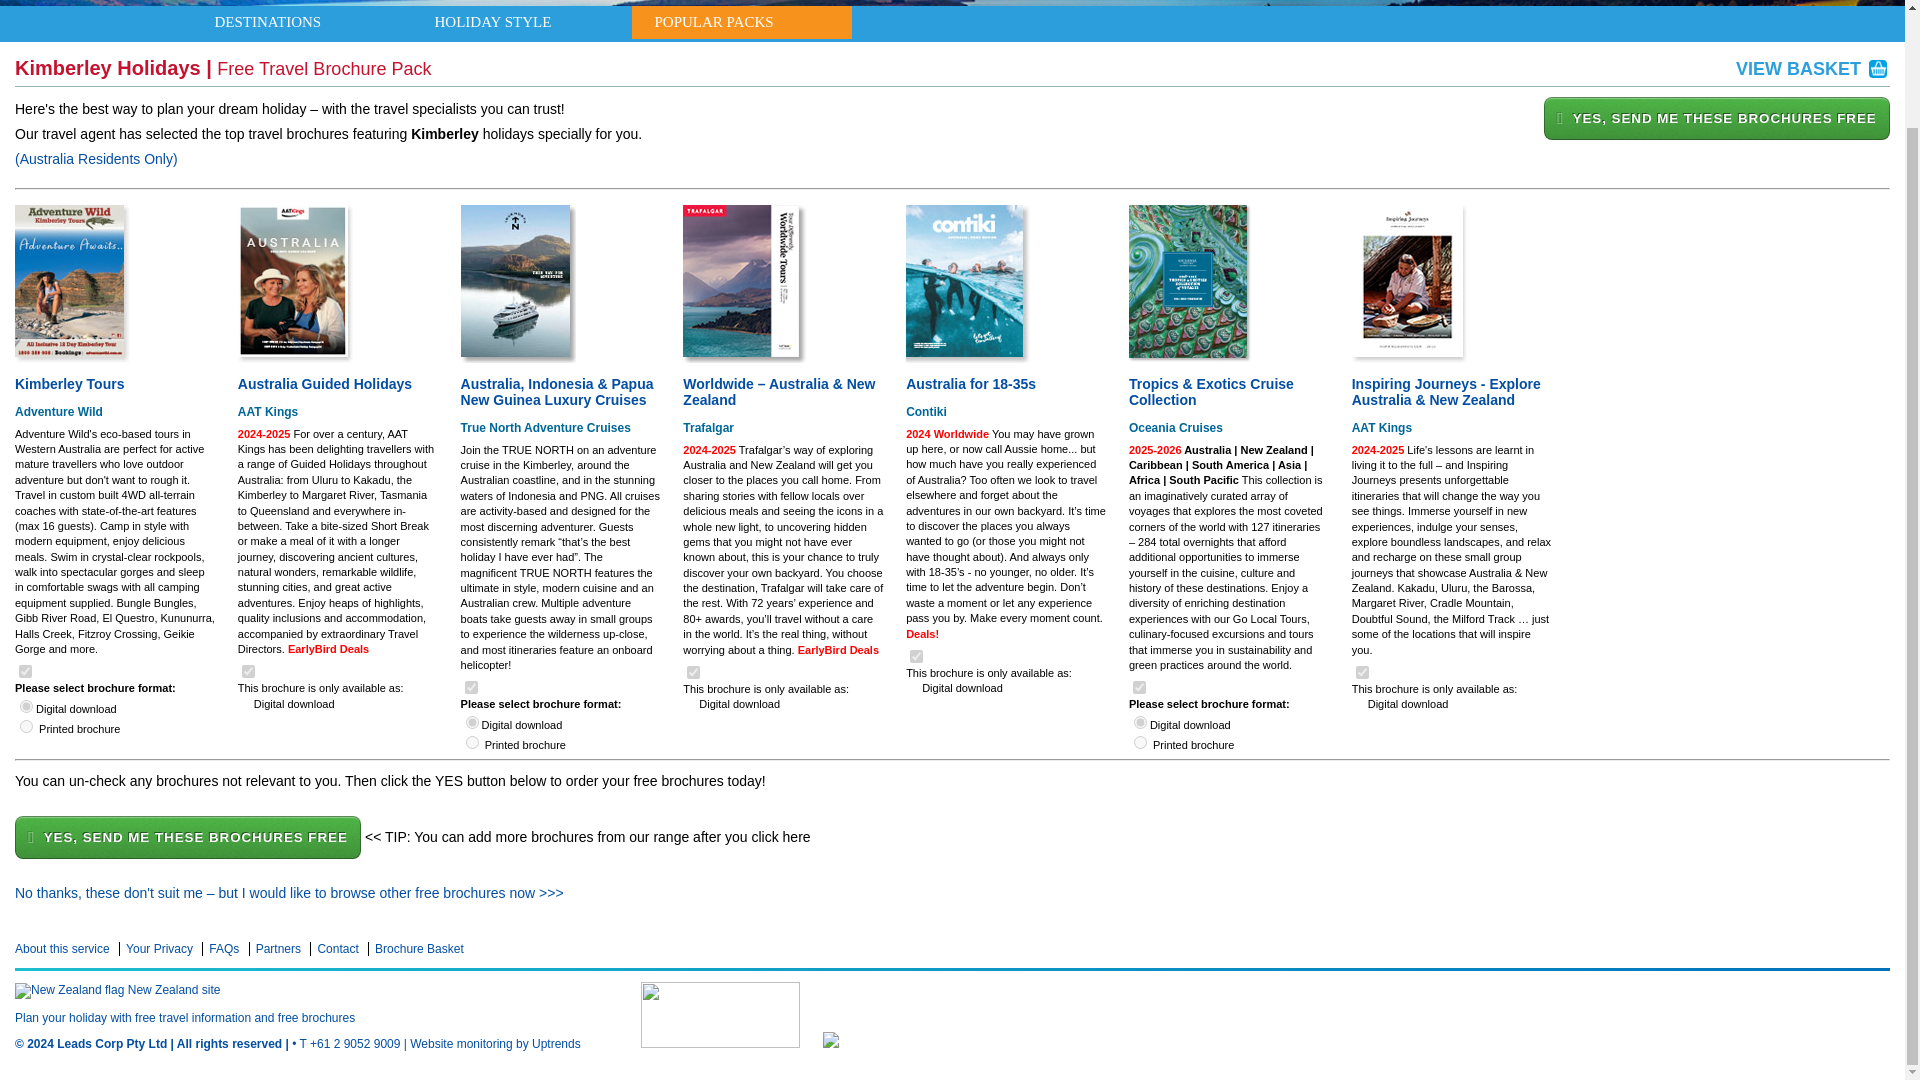  What do you see at coordinates (1812, 69) in the screenshot?
I see `VIEW BASKET` at bounding box center [1812, 69].